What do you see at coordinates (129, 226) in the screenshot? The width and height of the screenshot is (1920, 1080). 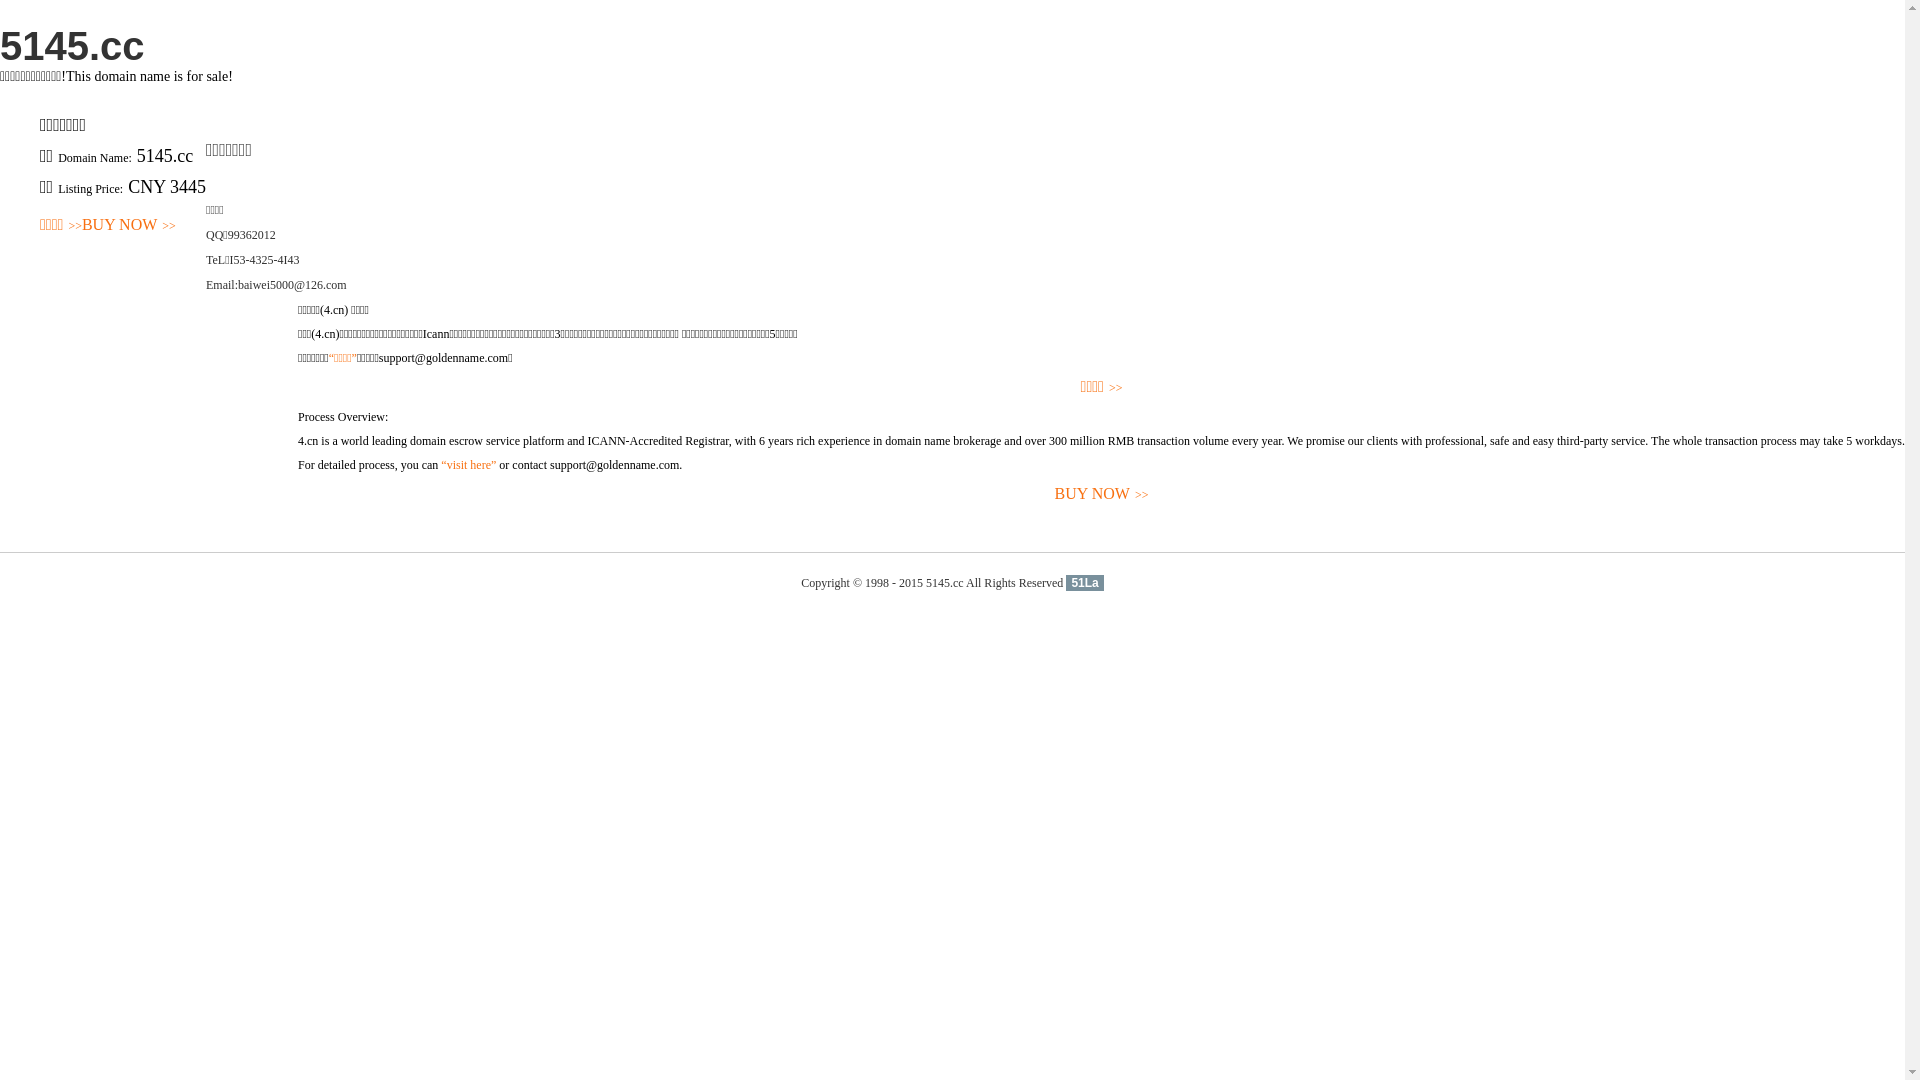 I see `BUY NOW>>` at bounding box center [129, 226].